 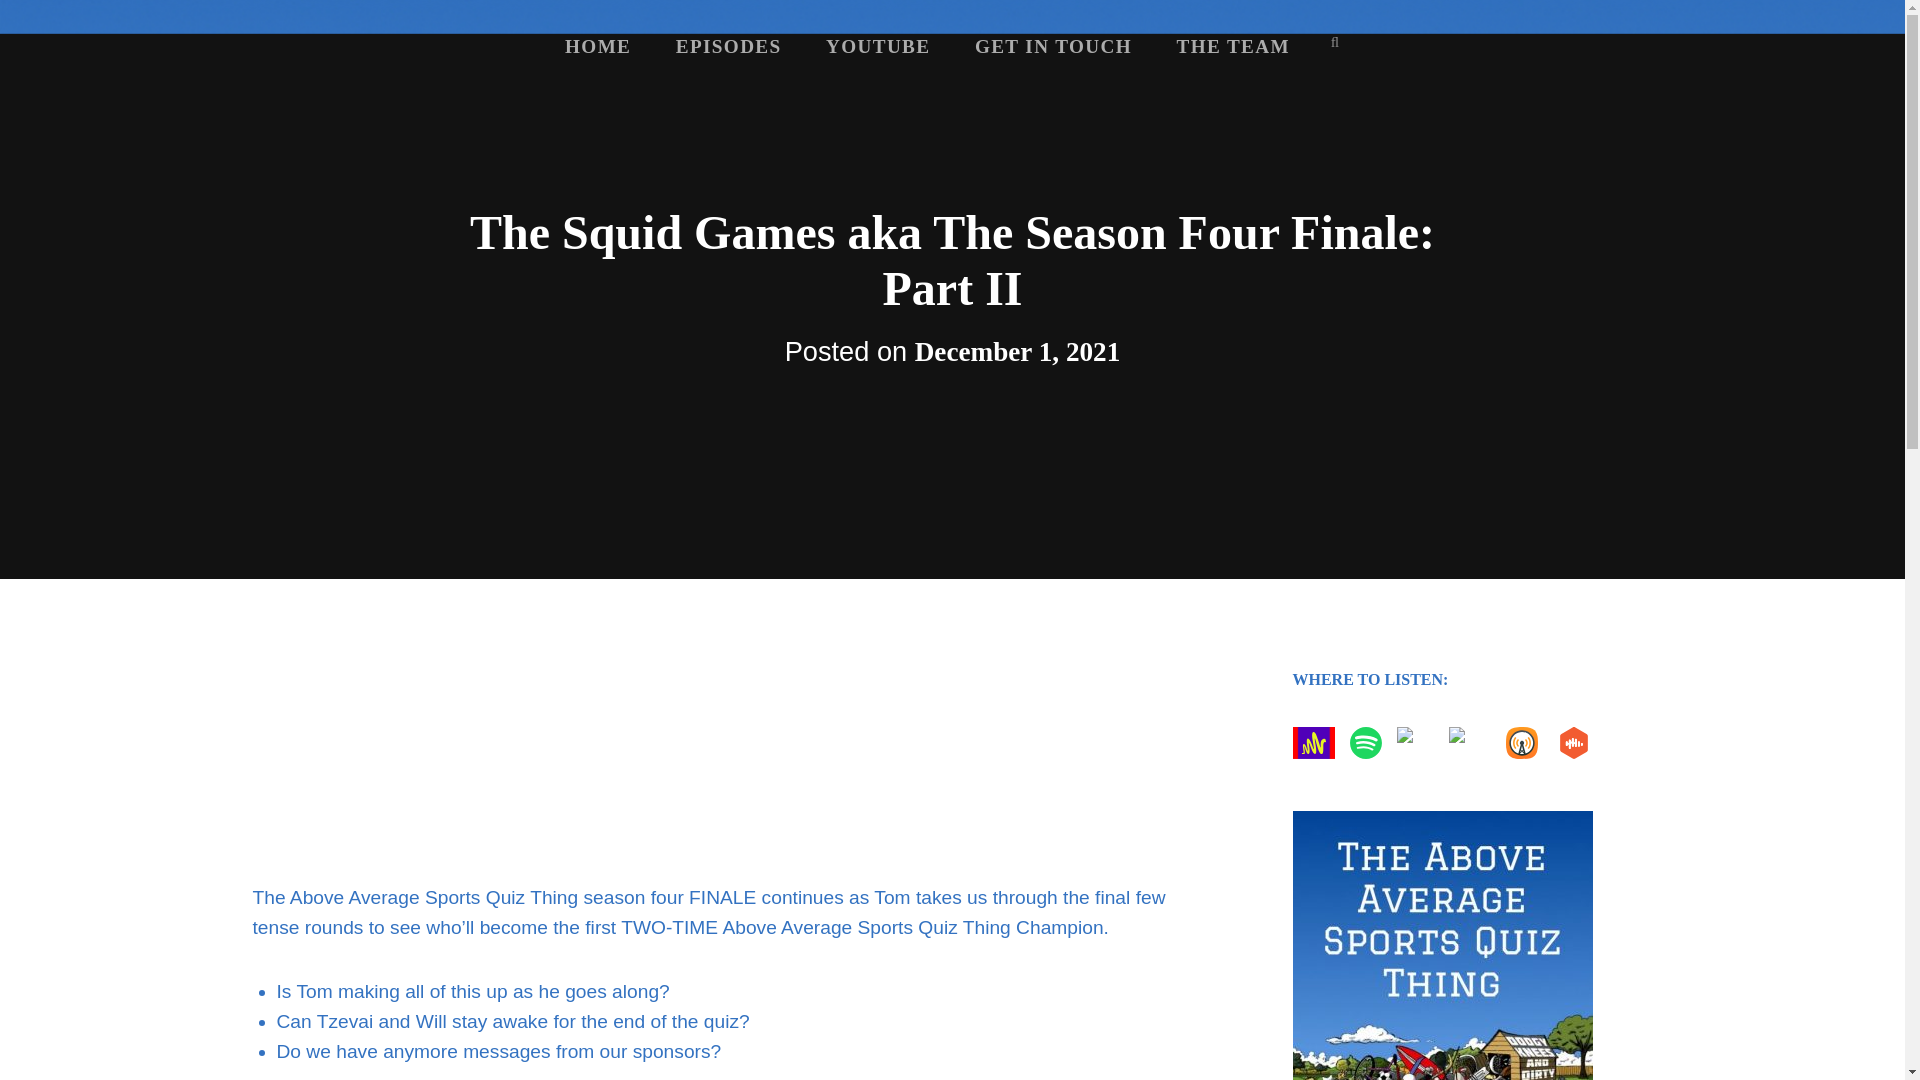 What do you see at coordinates (1421, 742) in the screenshot?
I see `Apple-Podcasts` at bounding box center [1421, 742].